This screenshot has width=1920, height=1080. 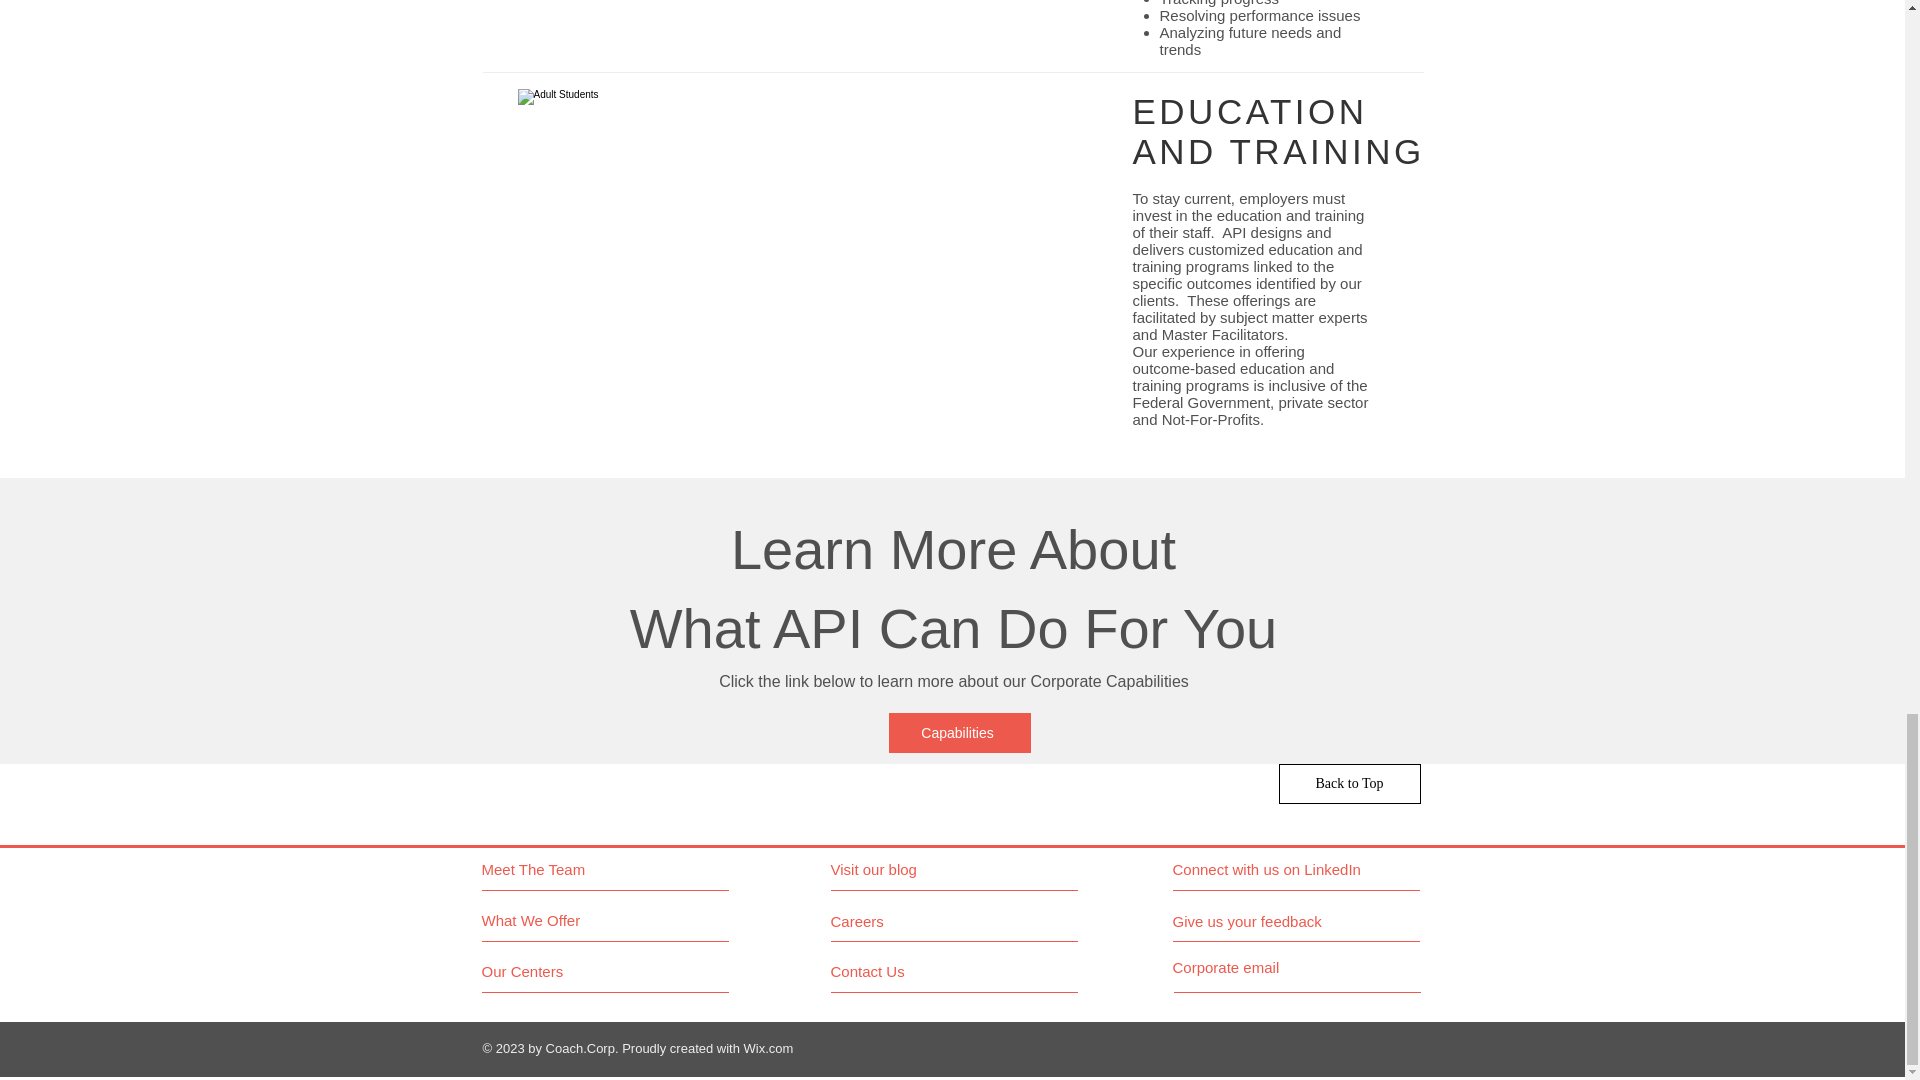 What do you see at coordinates (1224, 968) in the screenshot?
I see `Corporate email` at bounding box center [1224, 968].